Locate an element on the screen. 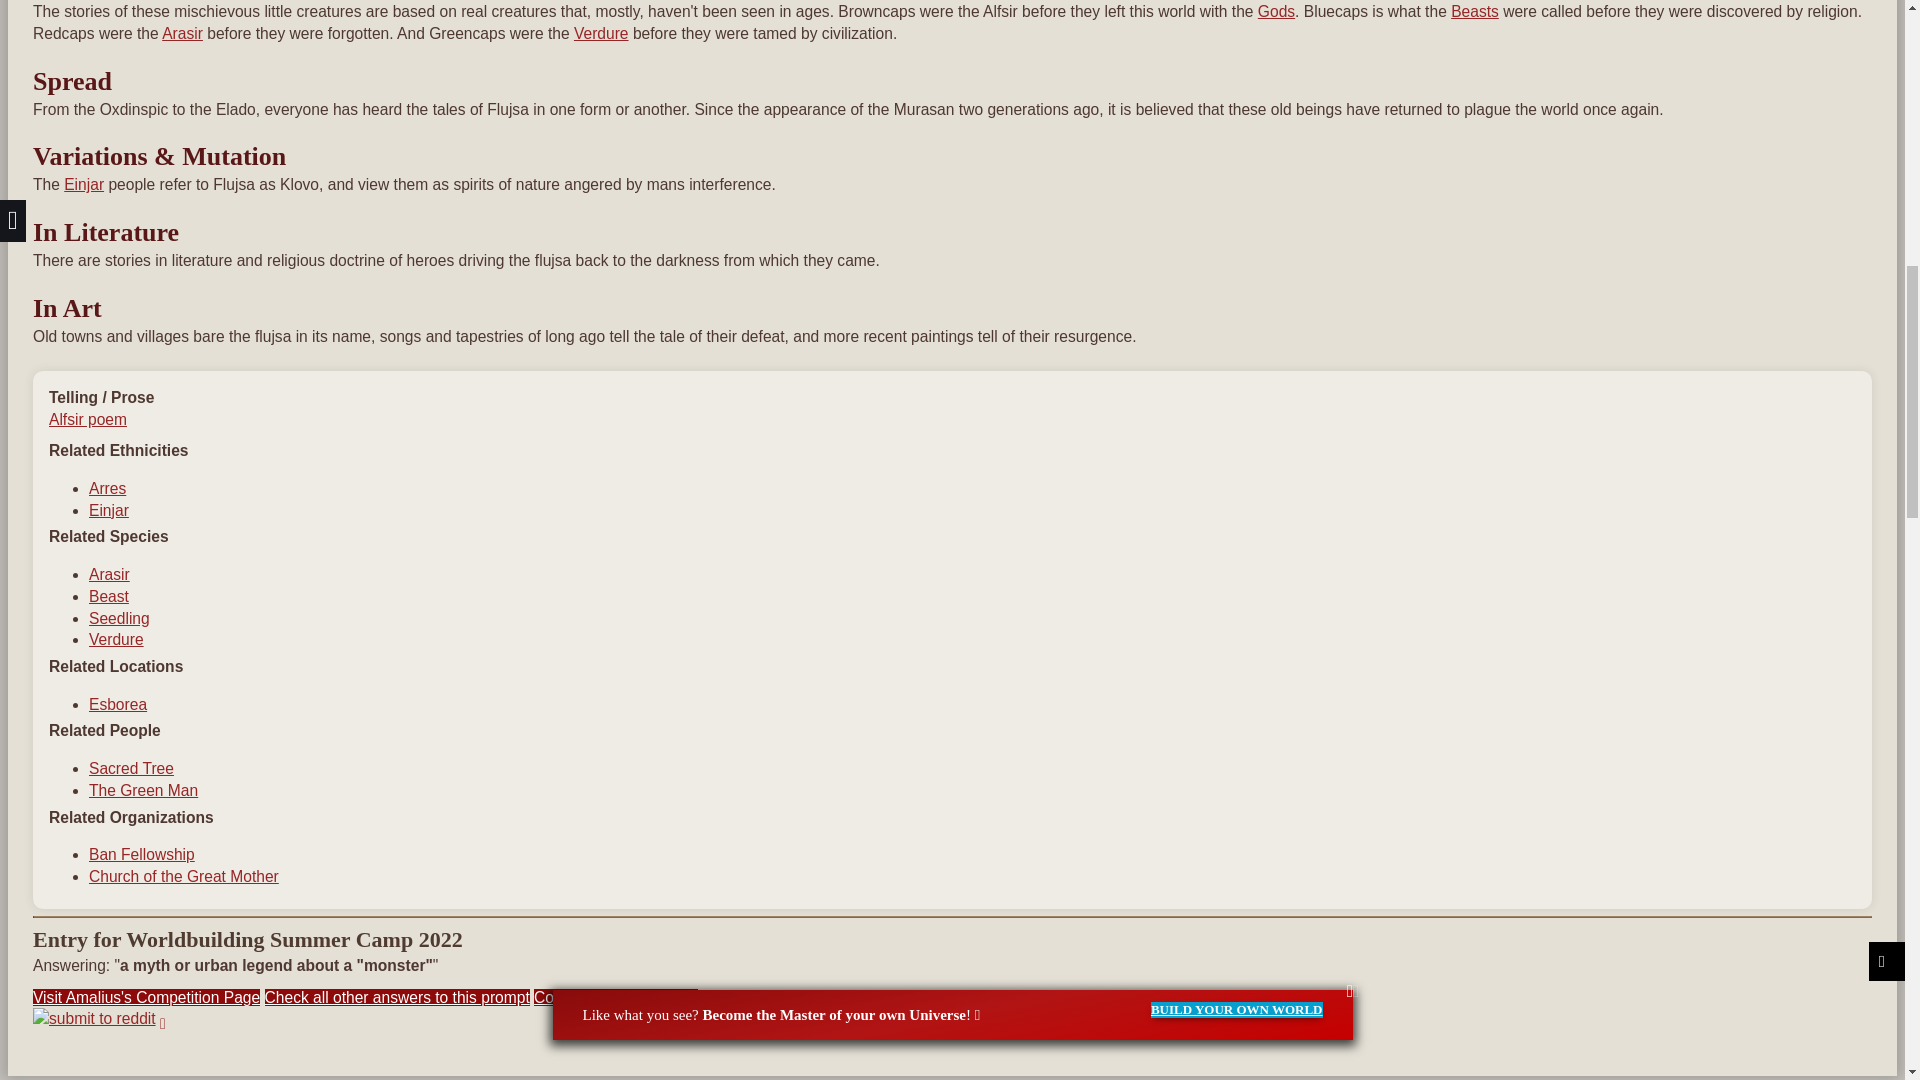  Sacred Tree is located at coordinates (131, 768).